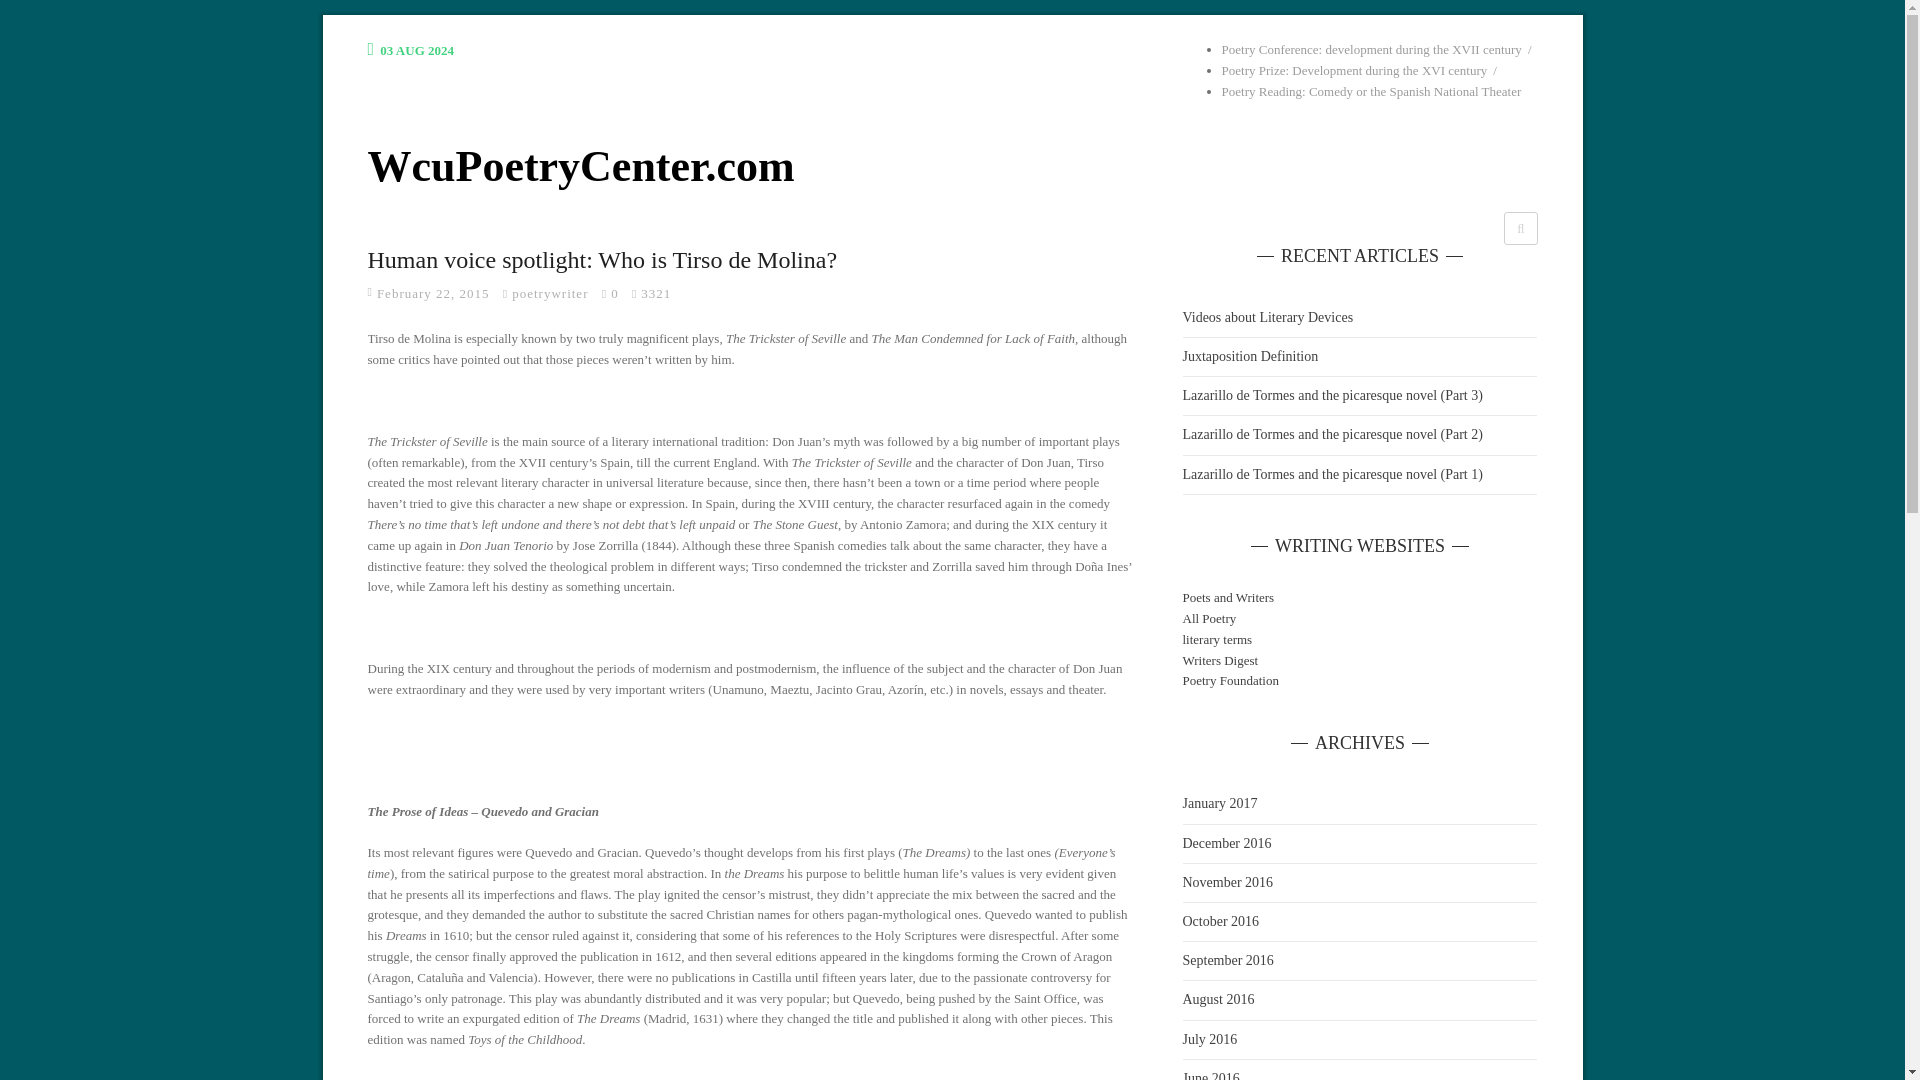 This screenshot has width=1920, height=1080. I want to click on Juxtaposition Definition, so click(1360, 357).